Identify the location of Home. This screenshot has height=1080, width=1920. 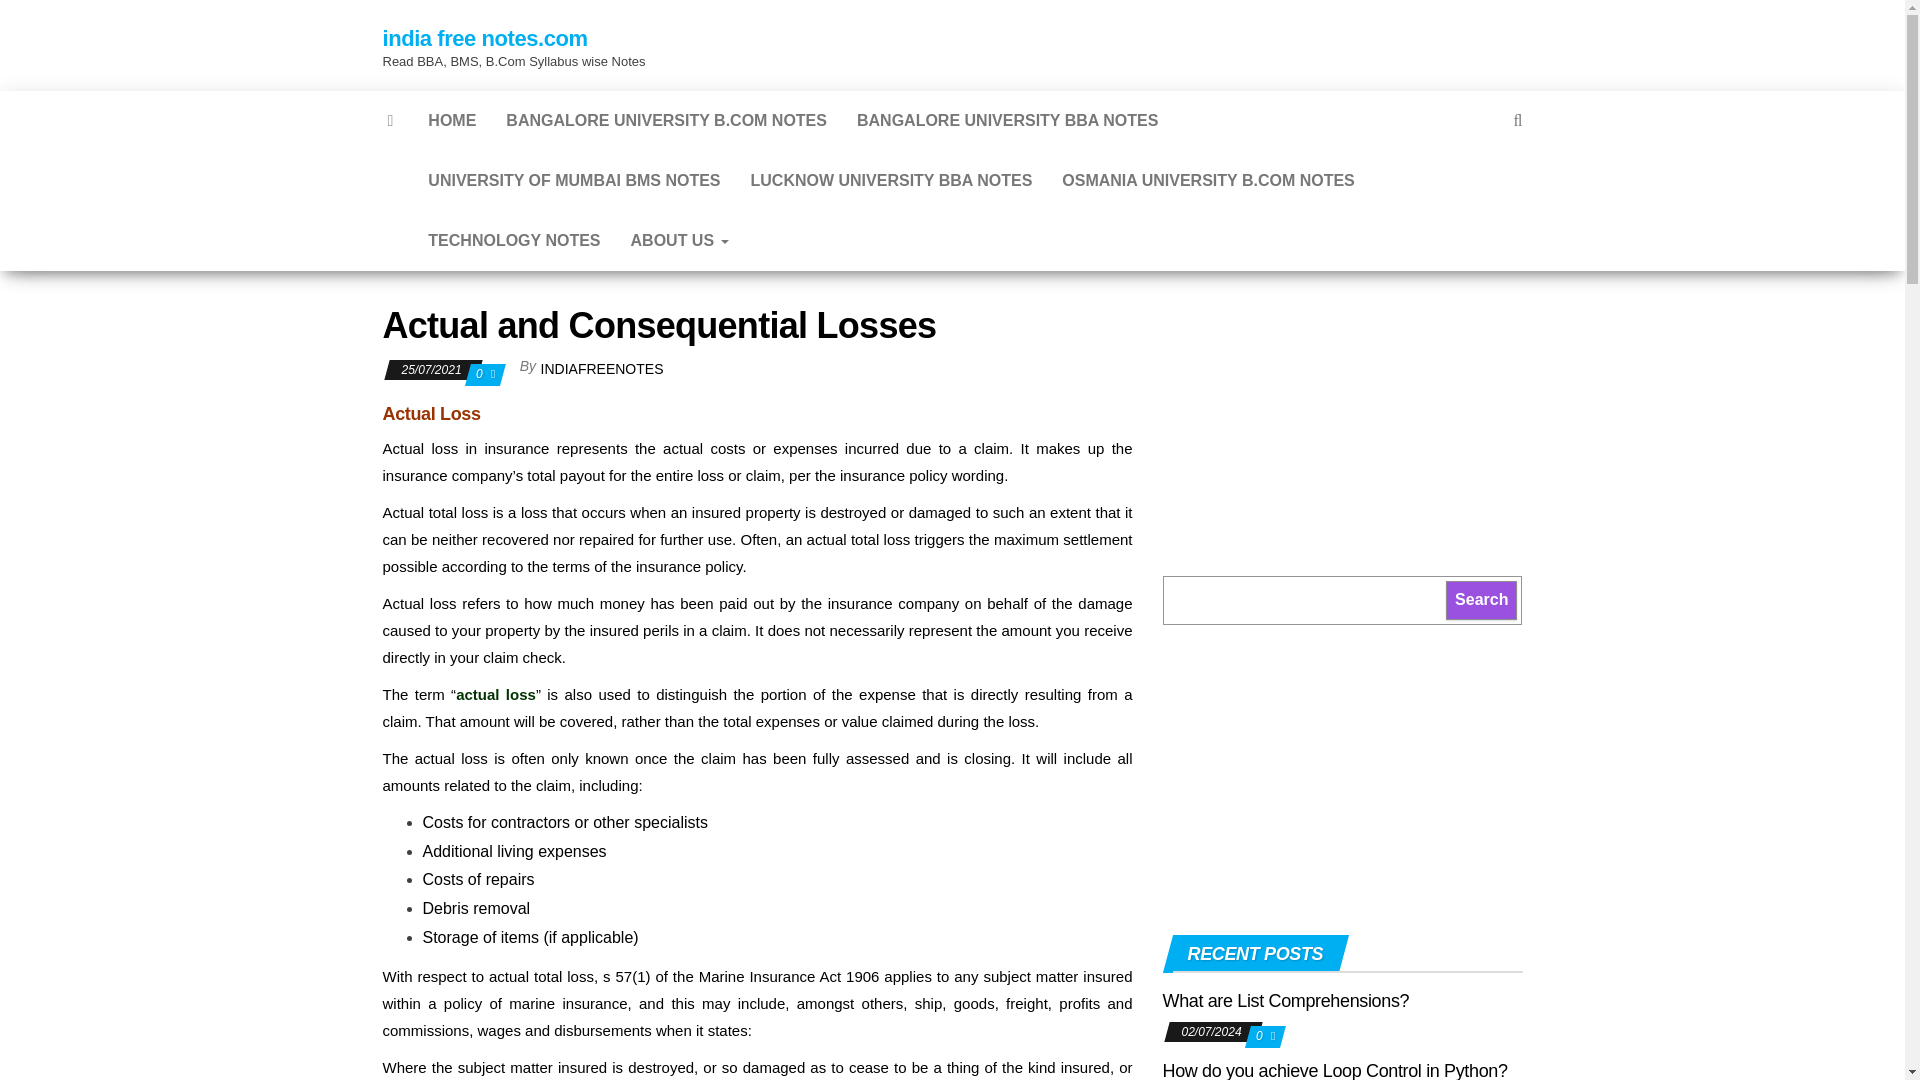
(452, 120).